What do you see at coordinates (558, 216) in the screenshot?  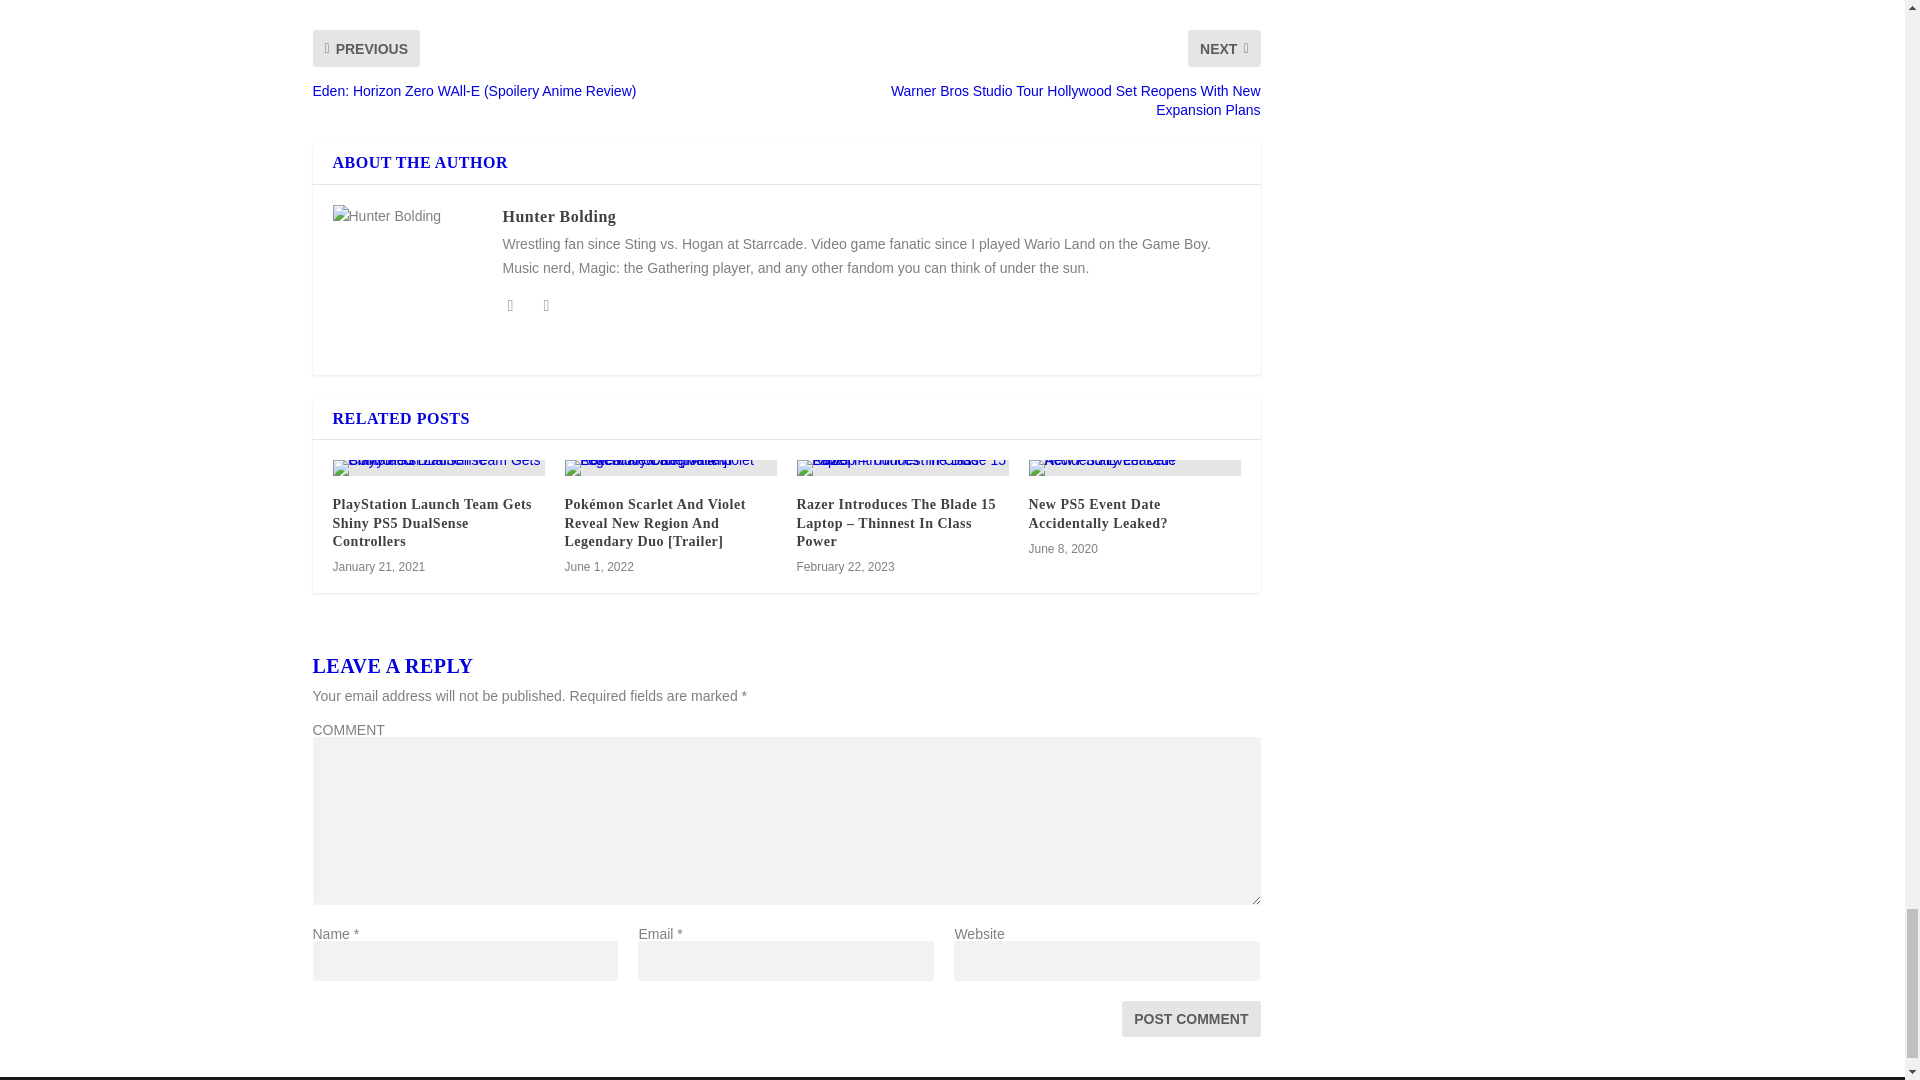 I see `Hunter Bolding` at bounding box center [558, 216].